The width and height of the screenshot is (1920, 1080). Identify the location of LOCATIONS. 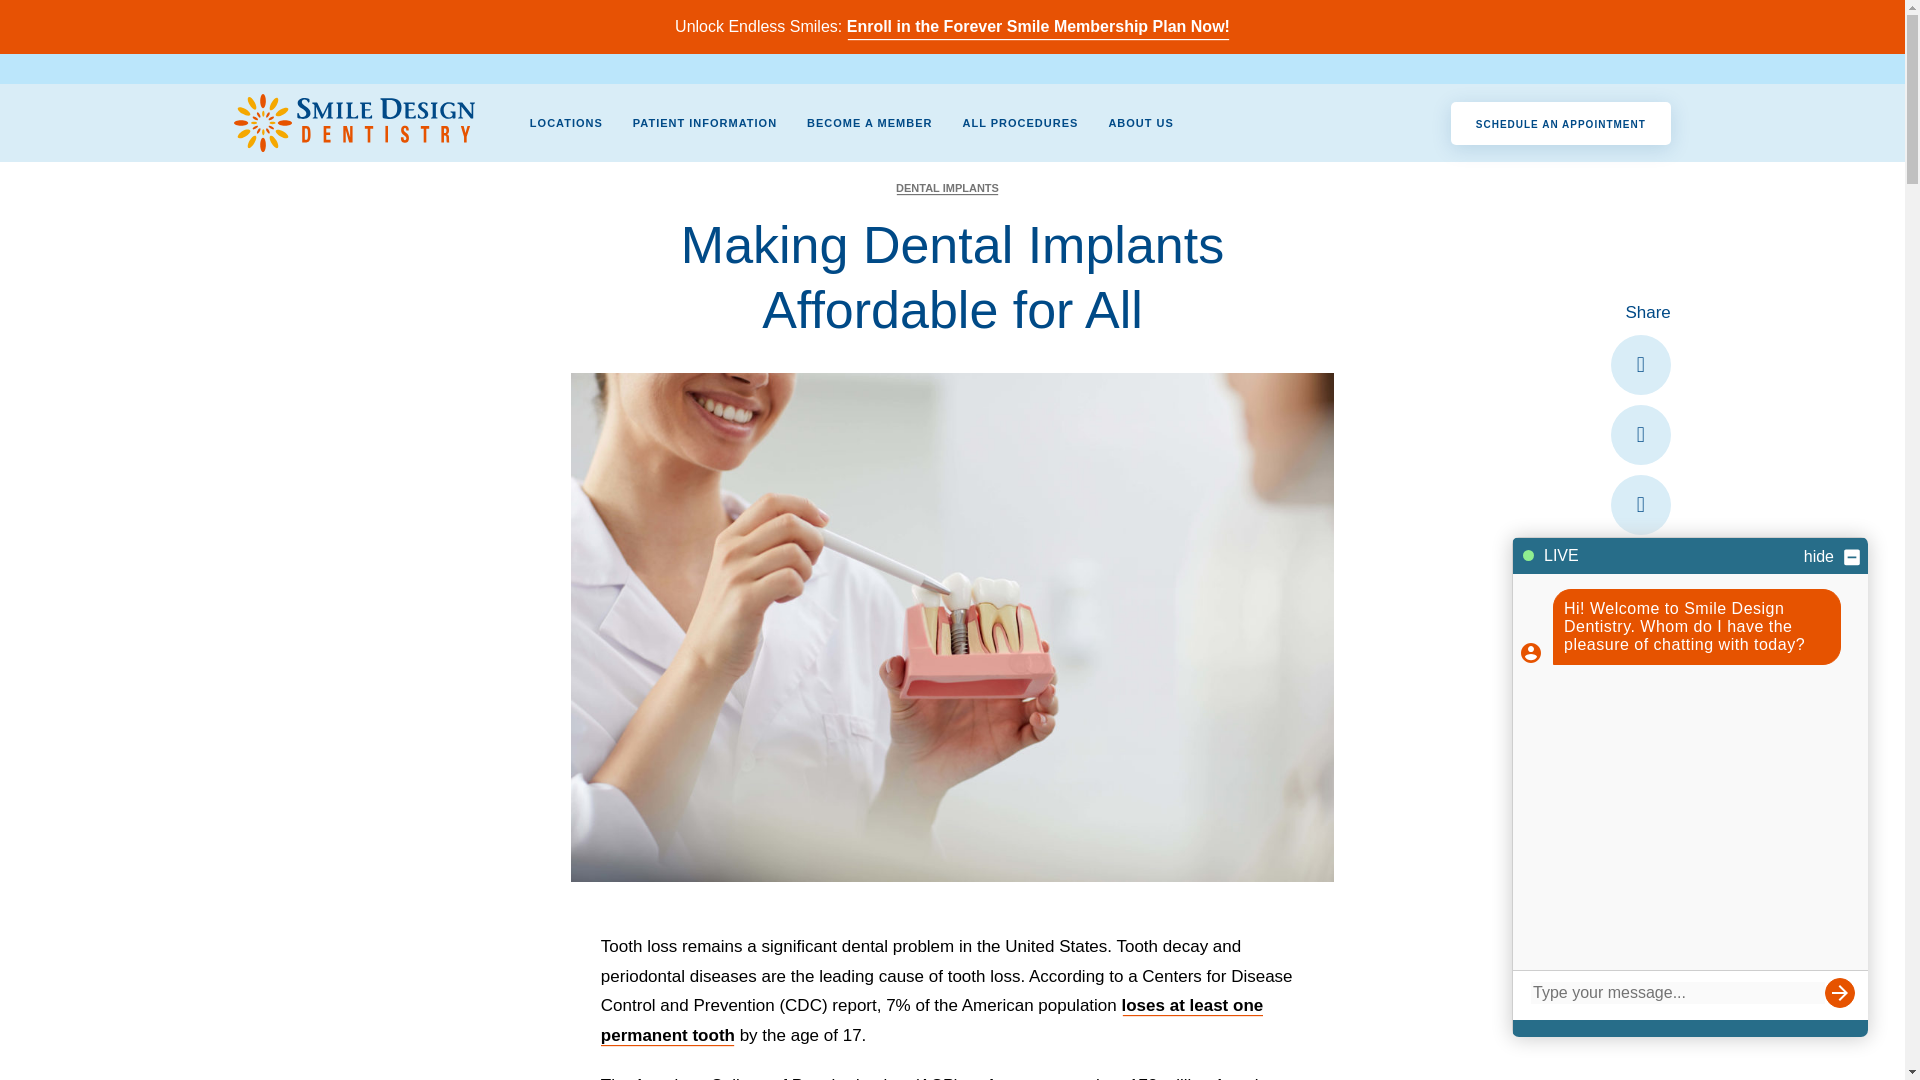
(566, 122).